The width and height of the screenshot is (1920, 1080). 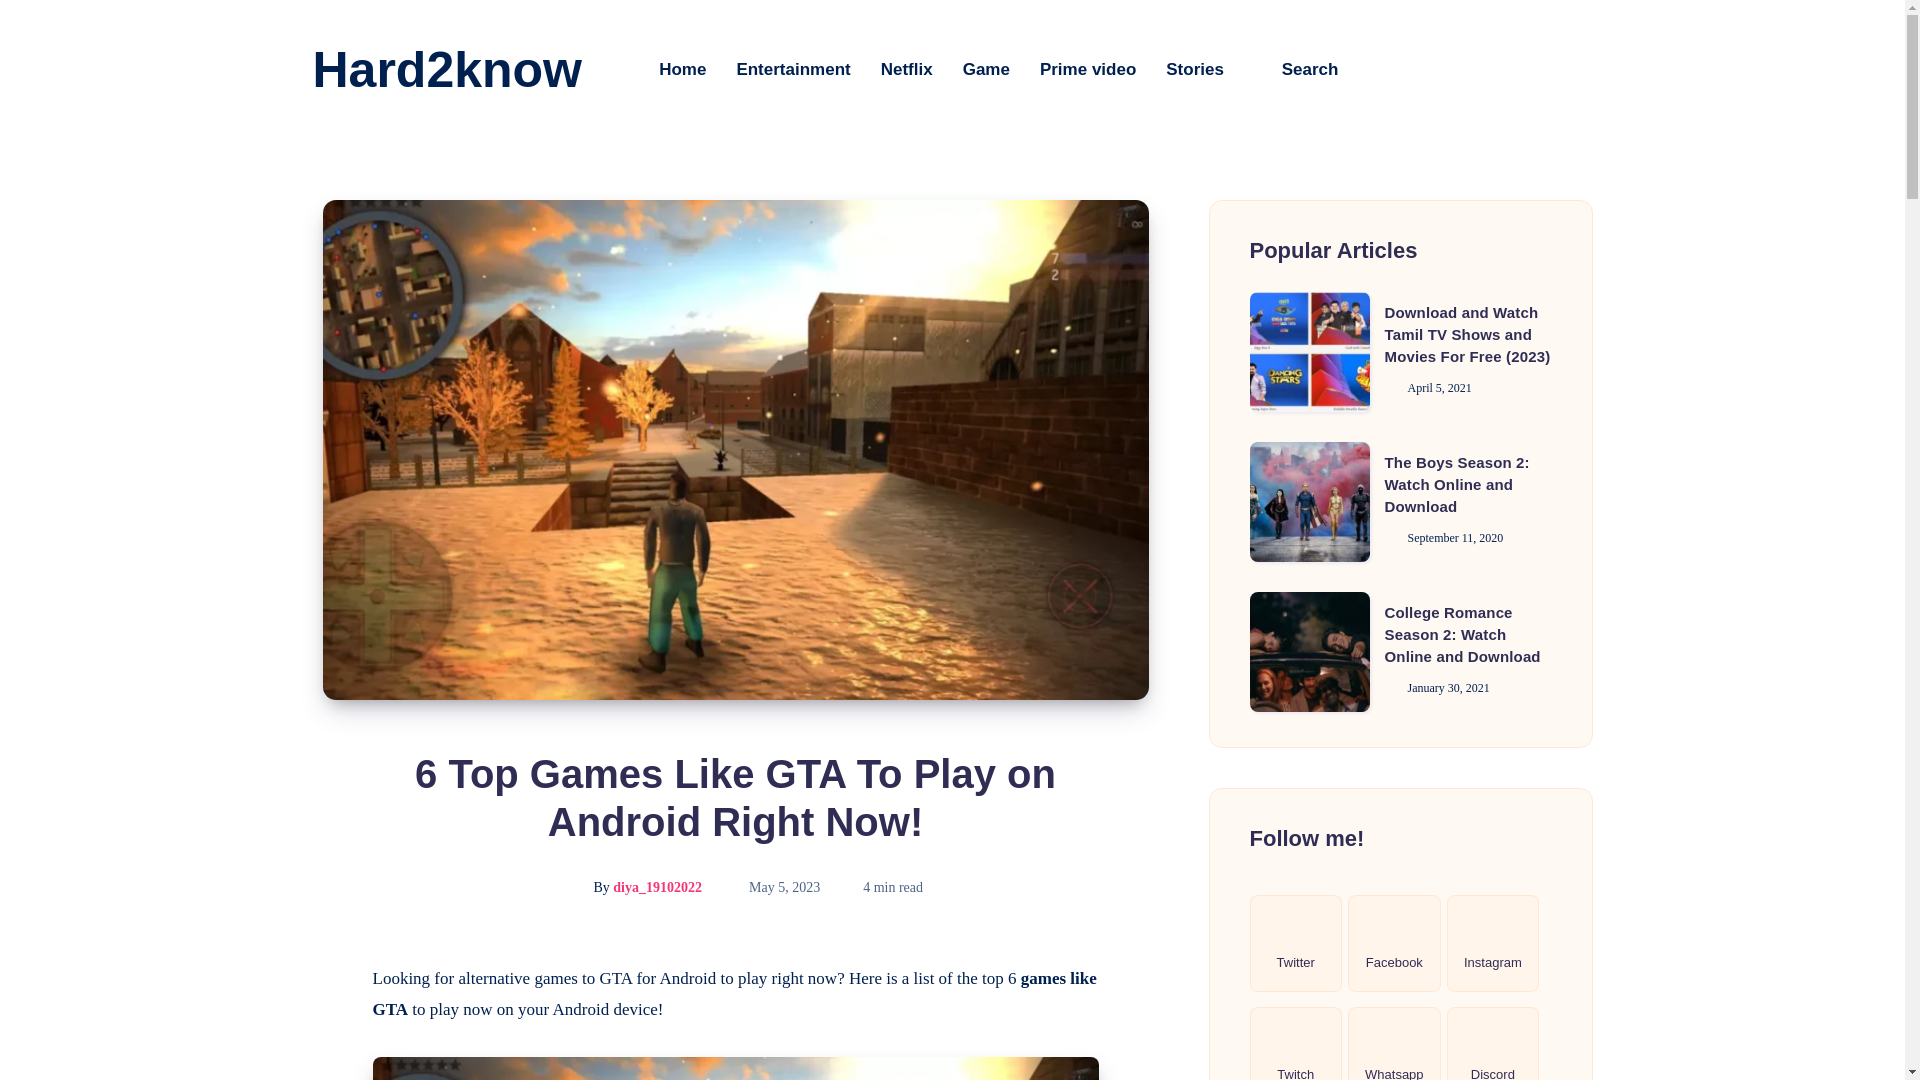 I want to click on Share on Pinterest, so click(x=322, y=1064).